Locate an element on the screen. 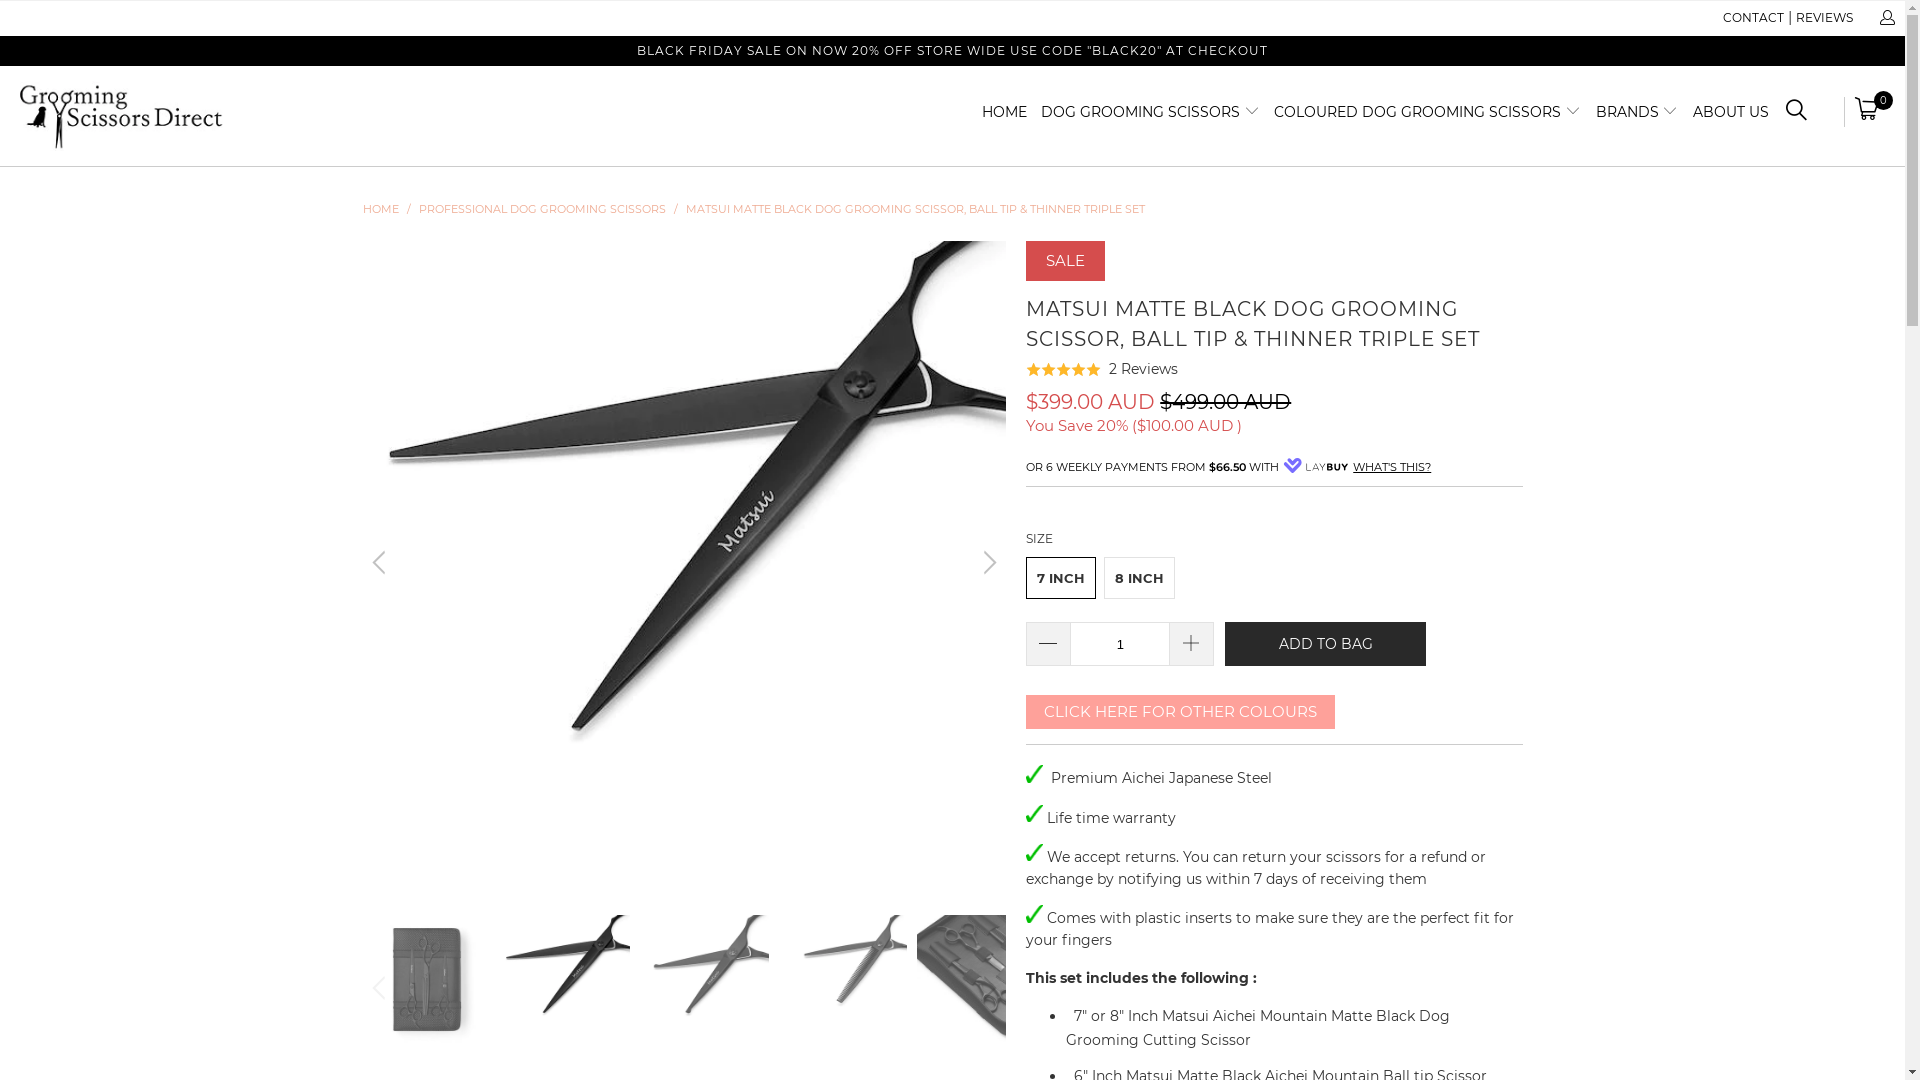  CONTACT is located at coordinates (1754, 18).